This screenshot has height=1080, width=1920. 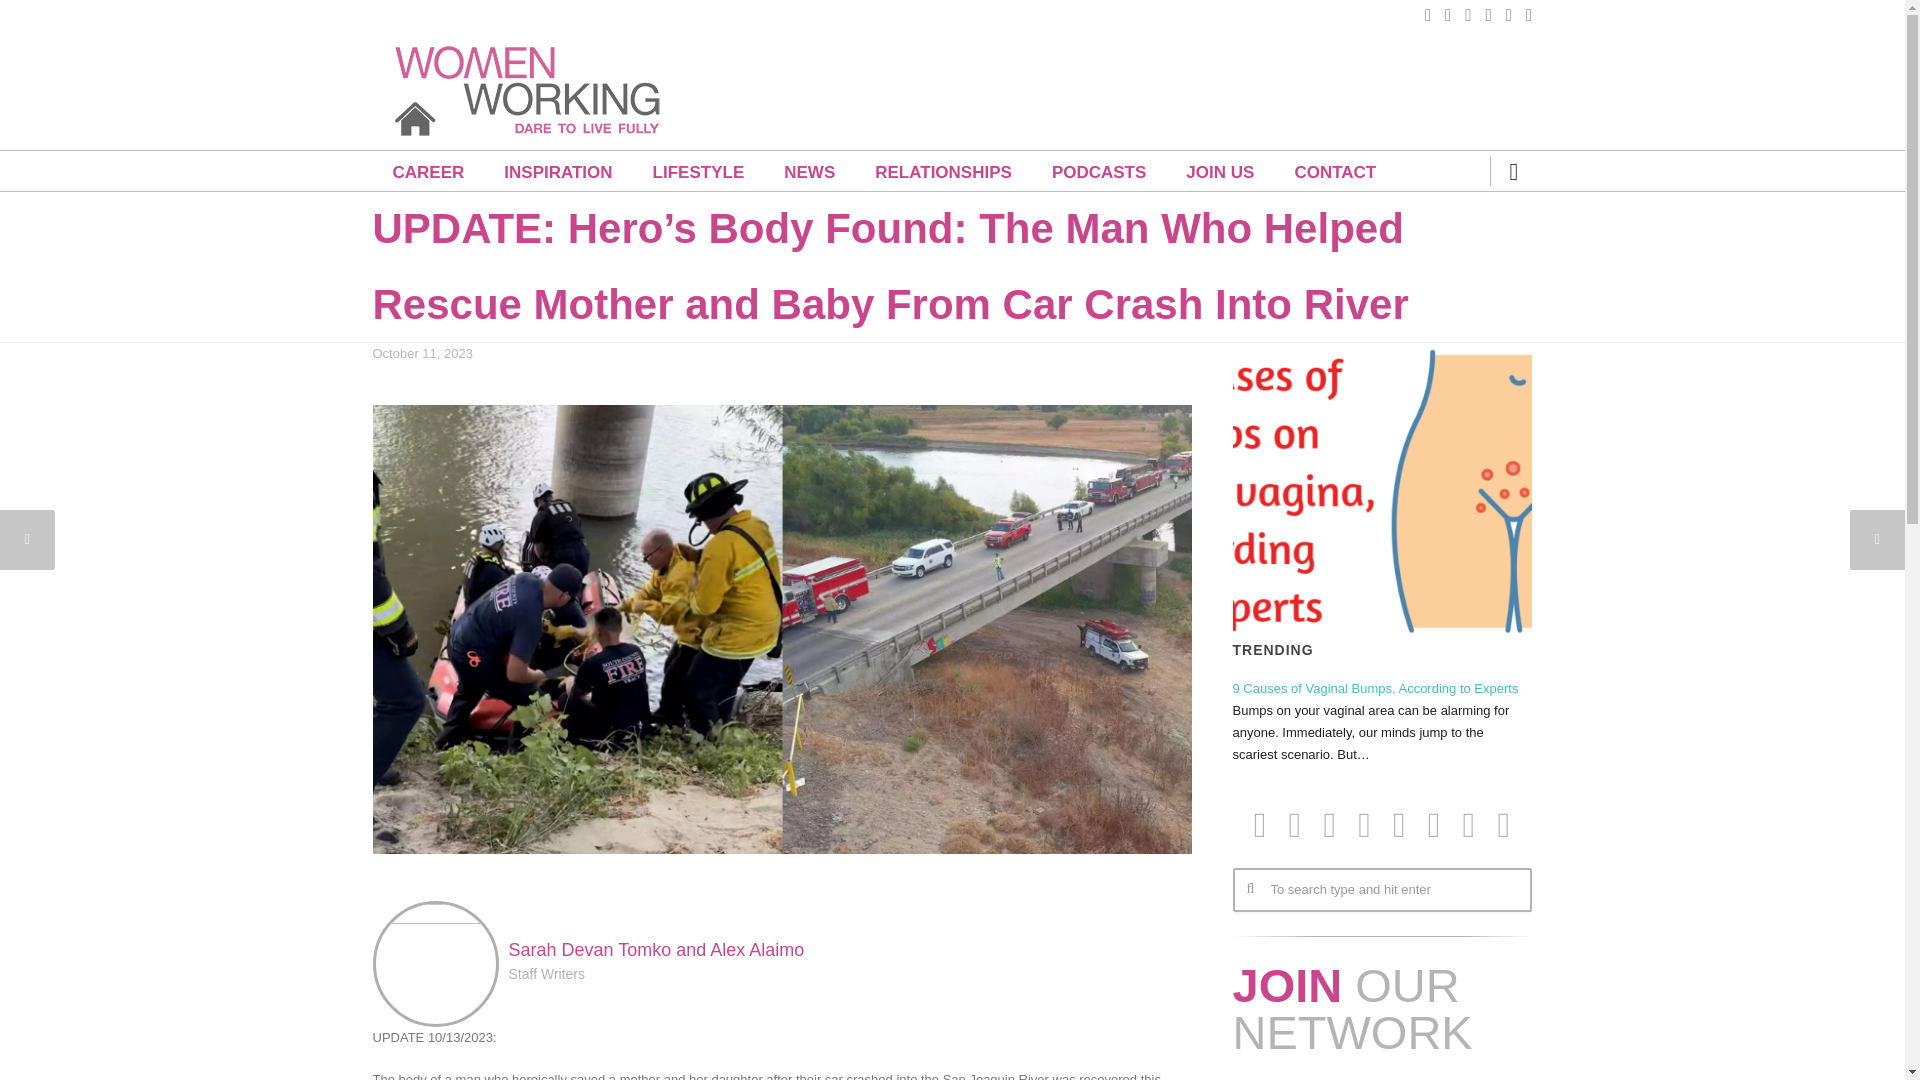 What do you see at coordinates (1381, 890) in the screenshot?
I see `To search type and hit enter` at bounding box center [1381, 890].